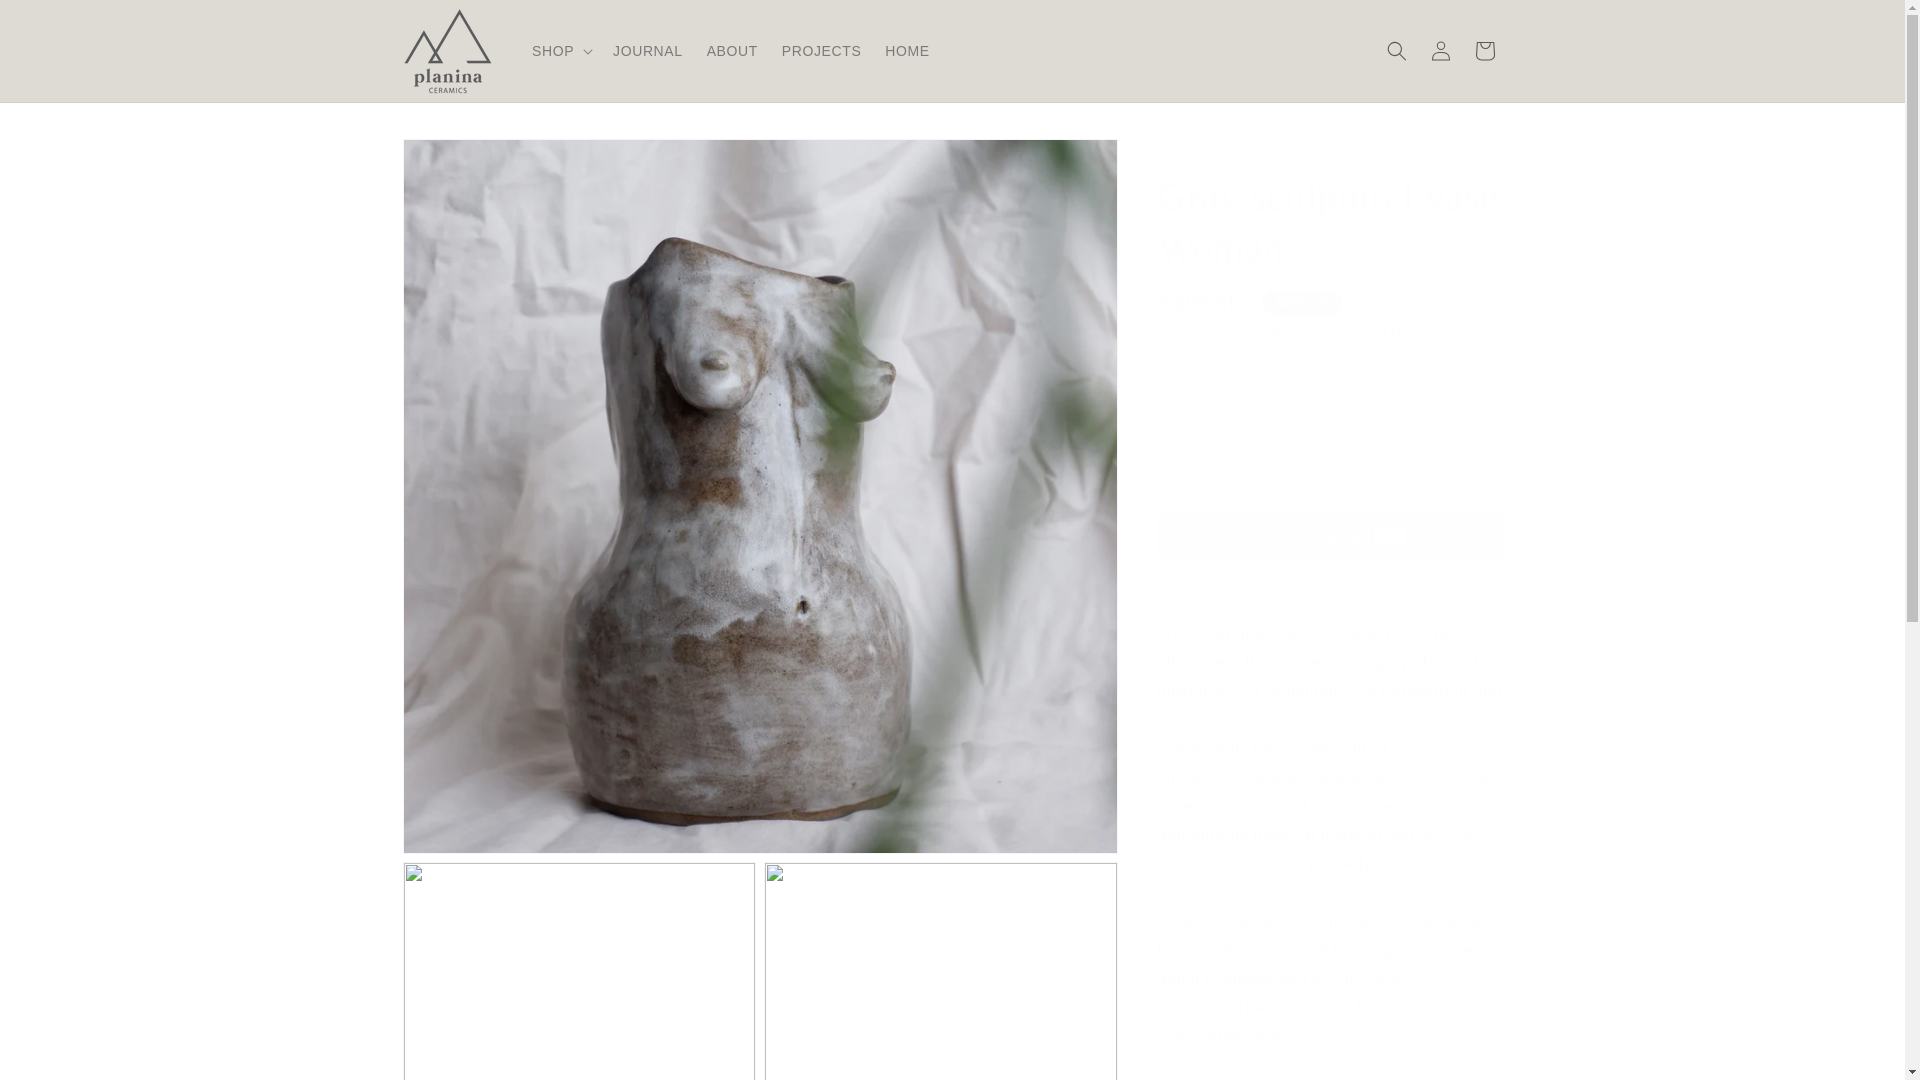 Image resolution: width=1920 pixels, height=1080 pixels. What do you see at coordinates (648, 51) in the screenshot?
I see `JOURNAL` at bounding box center [648, 51].